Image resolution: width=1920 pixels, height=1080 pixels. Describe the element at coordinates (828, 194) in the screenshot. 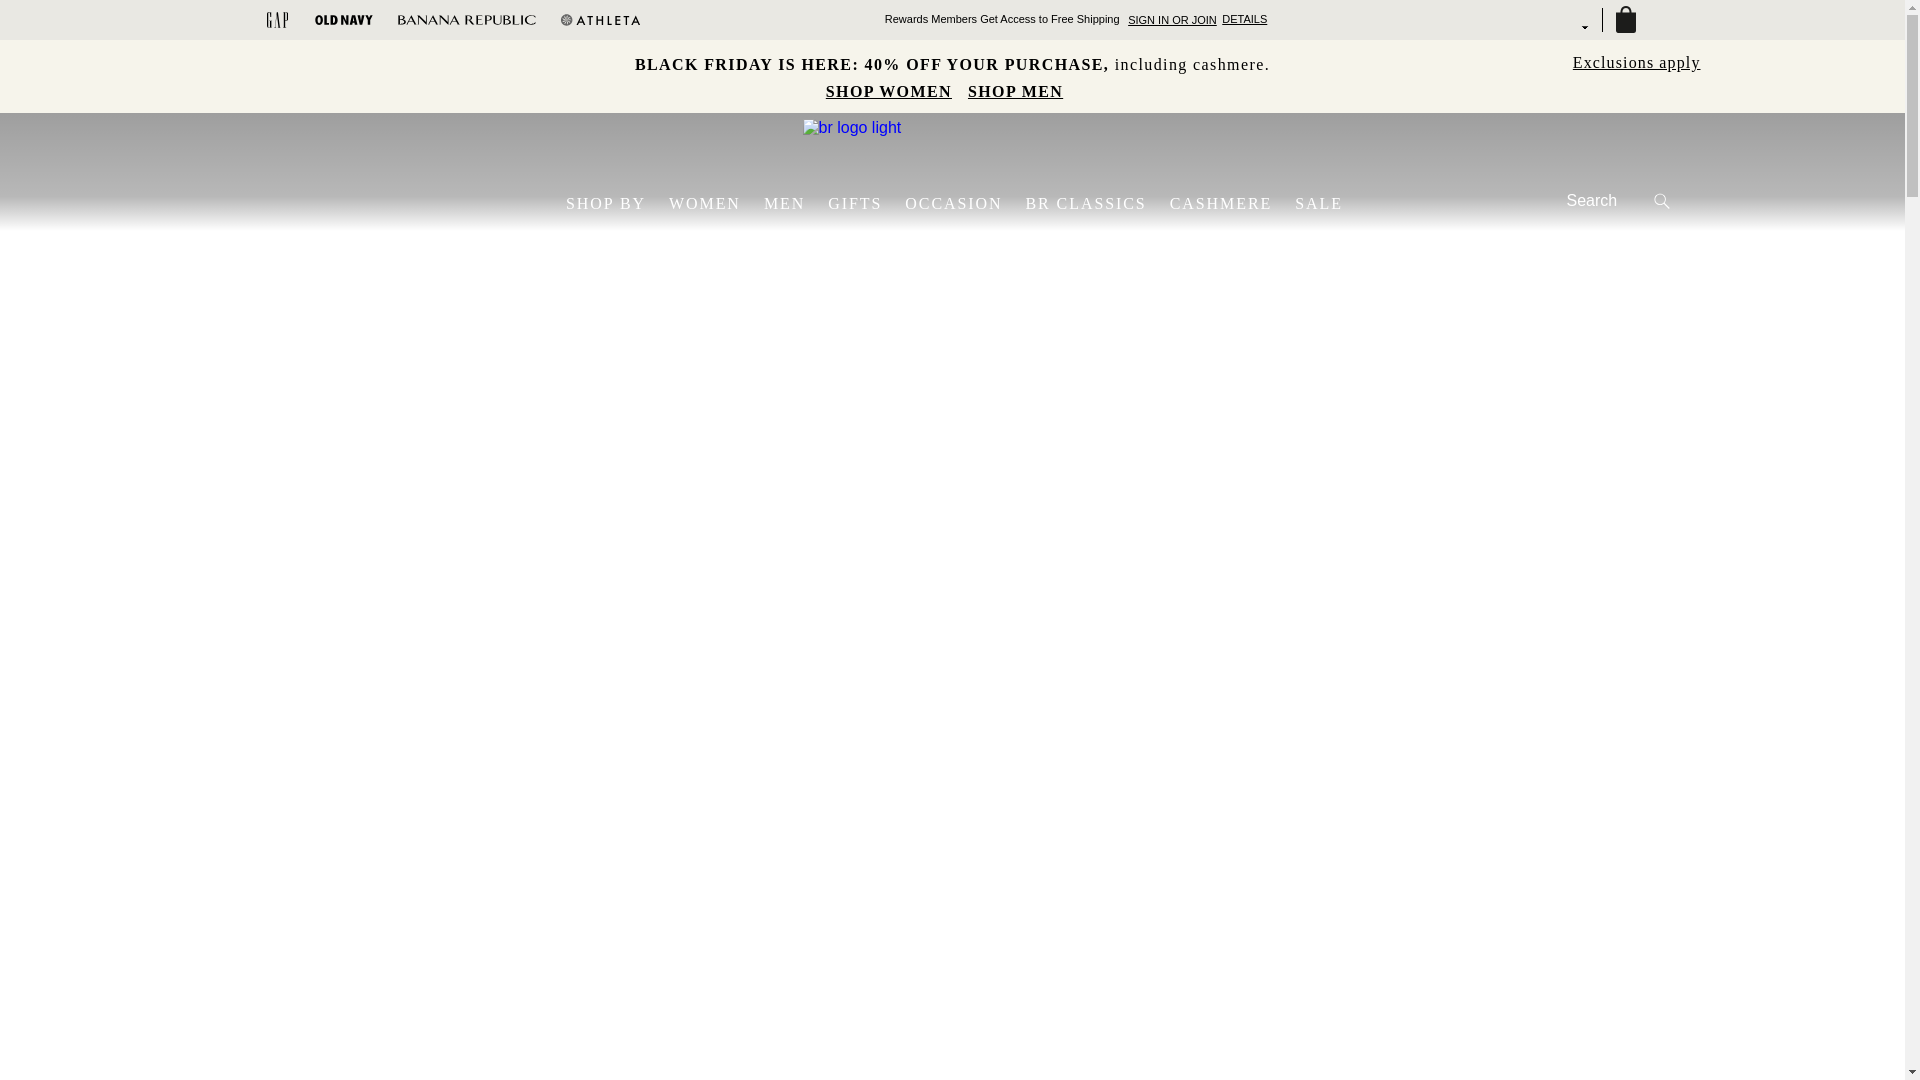

I see `Gifts` at that location.